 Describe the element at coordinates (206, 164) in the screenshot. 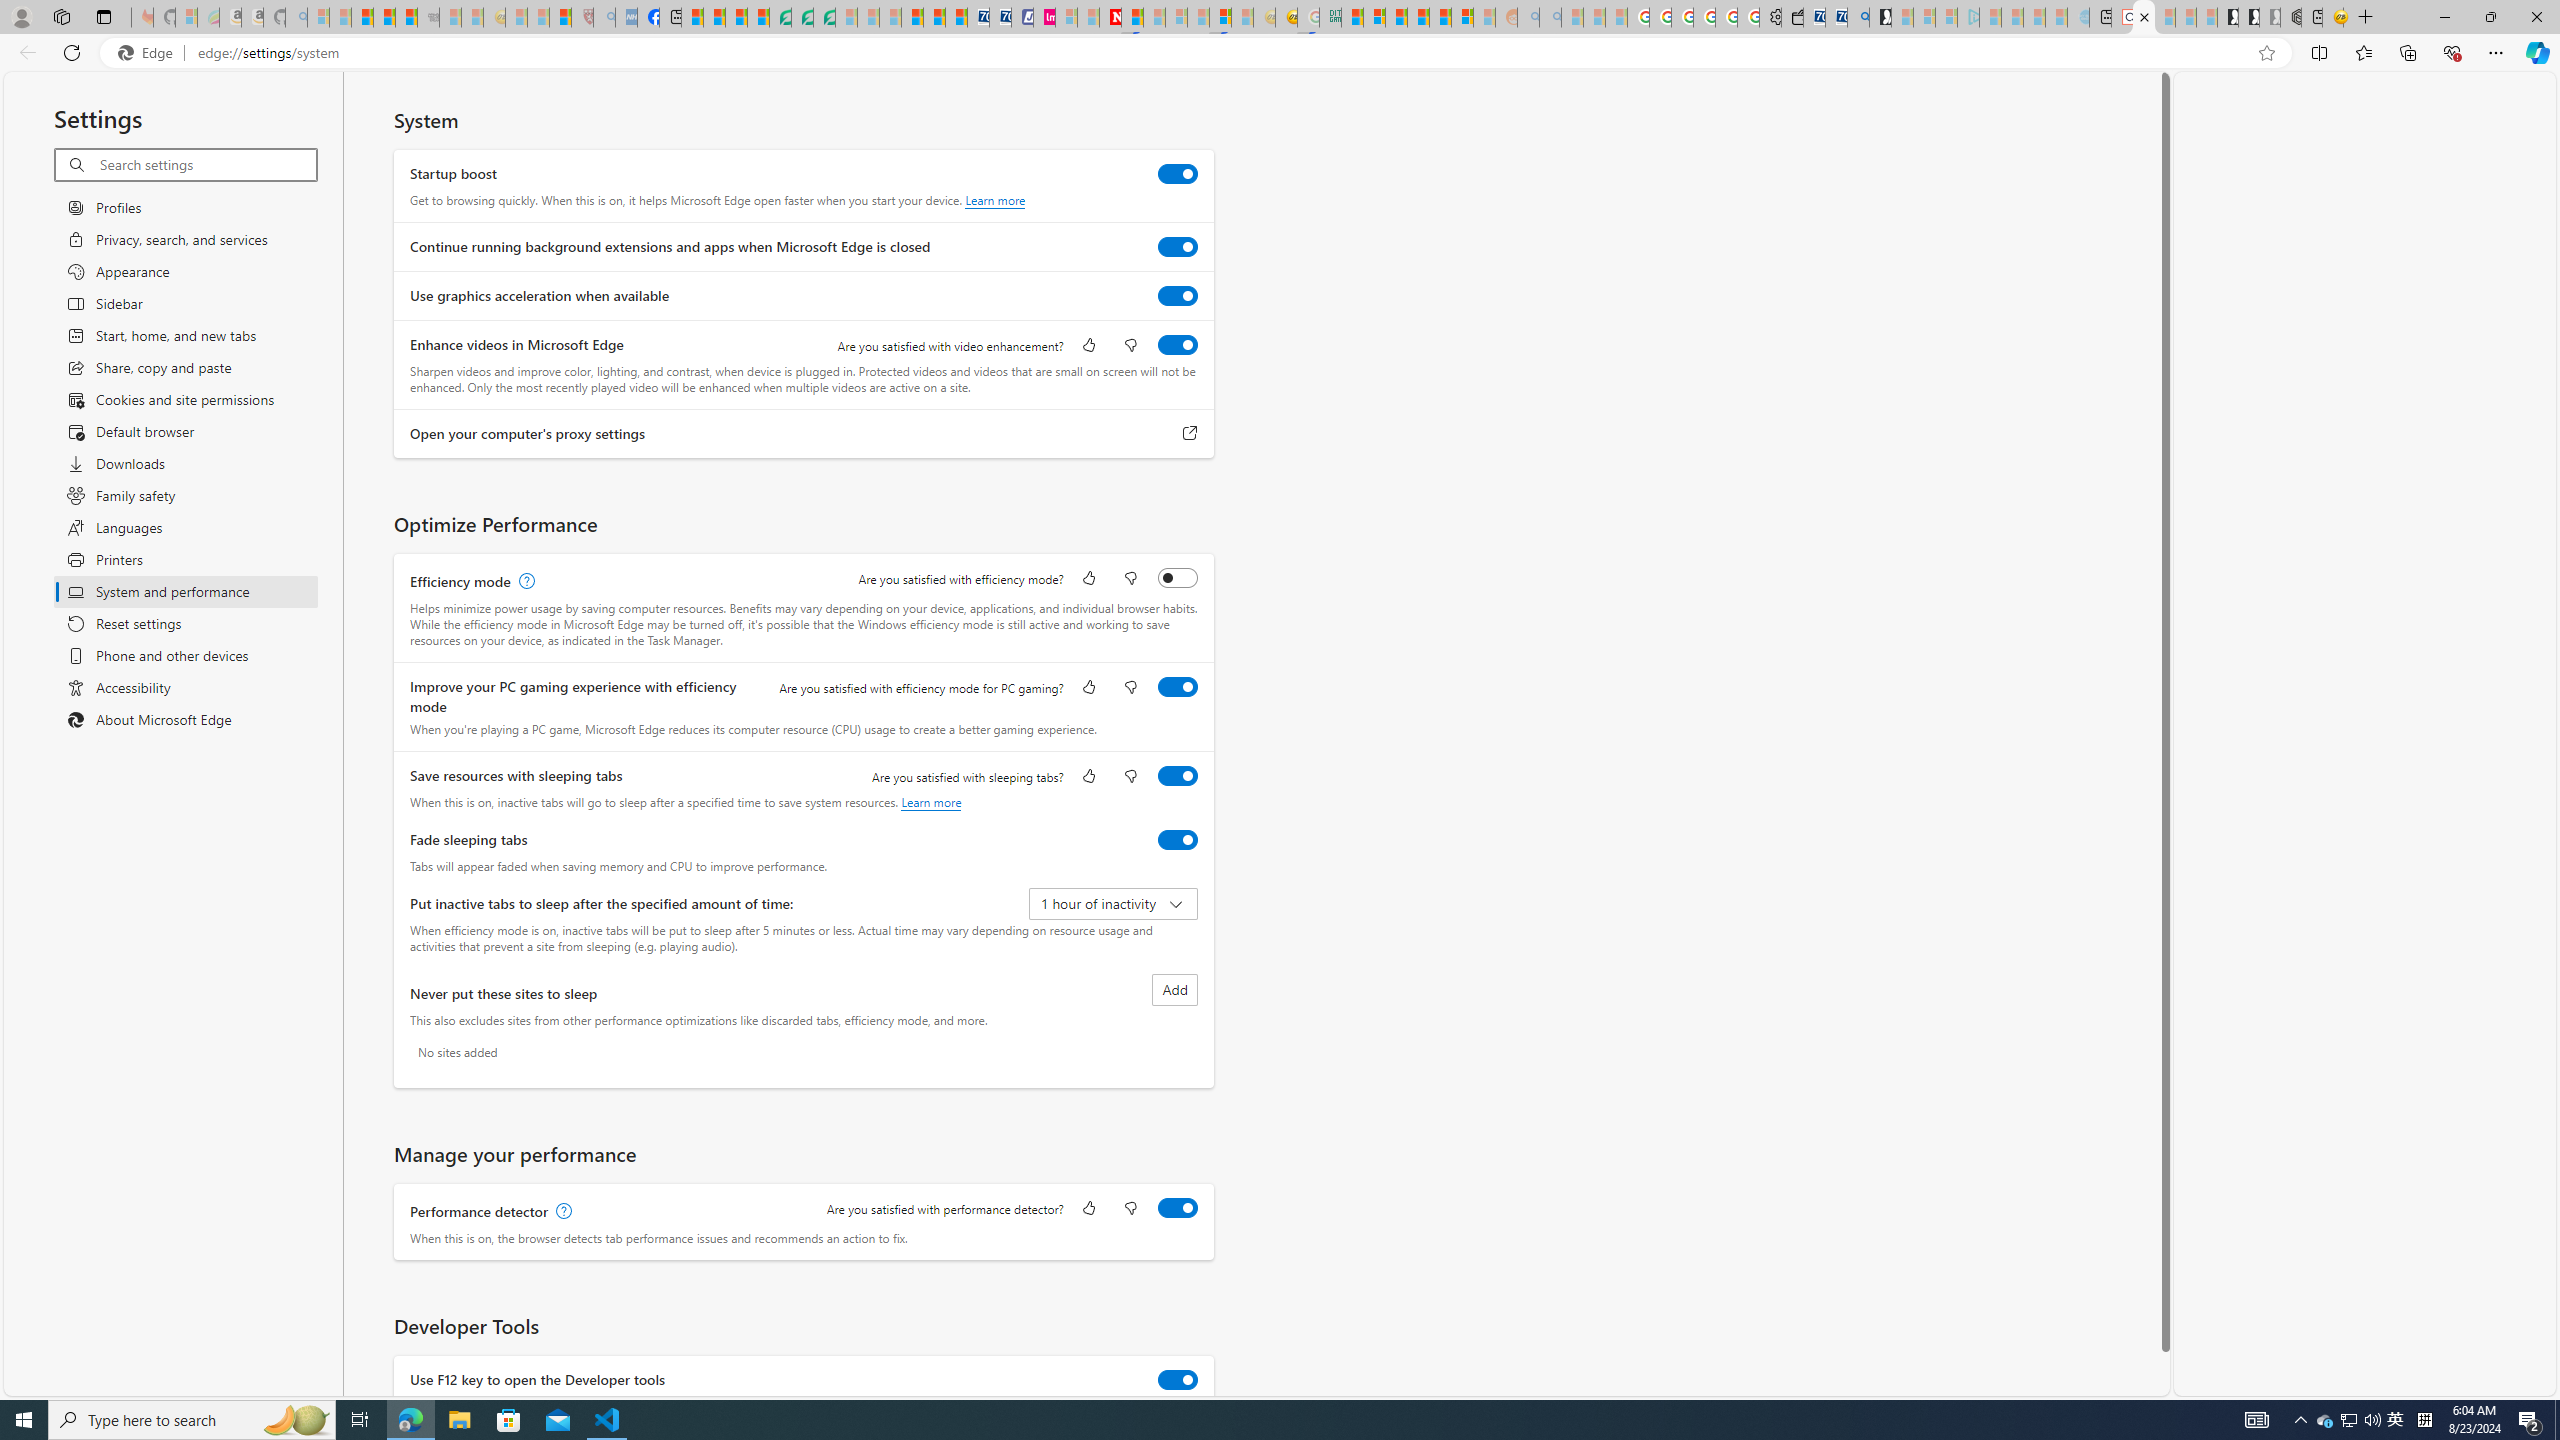

I see `Search settings` at that location.